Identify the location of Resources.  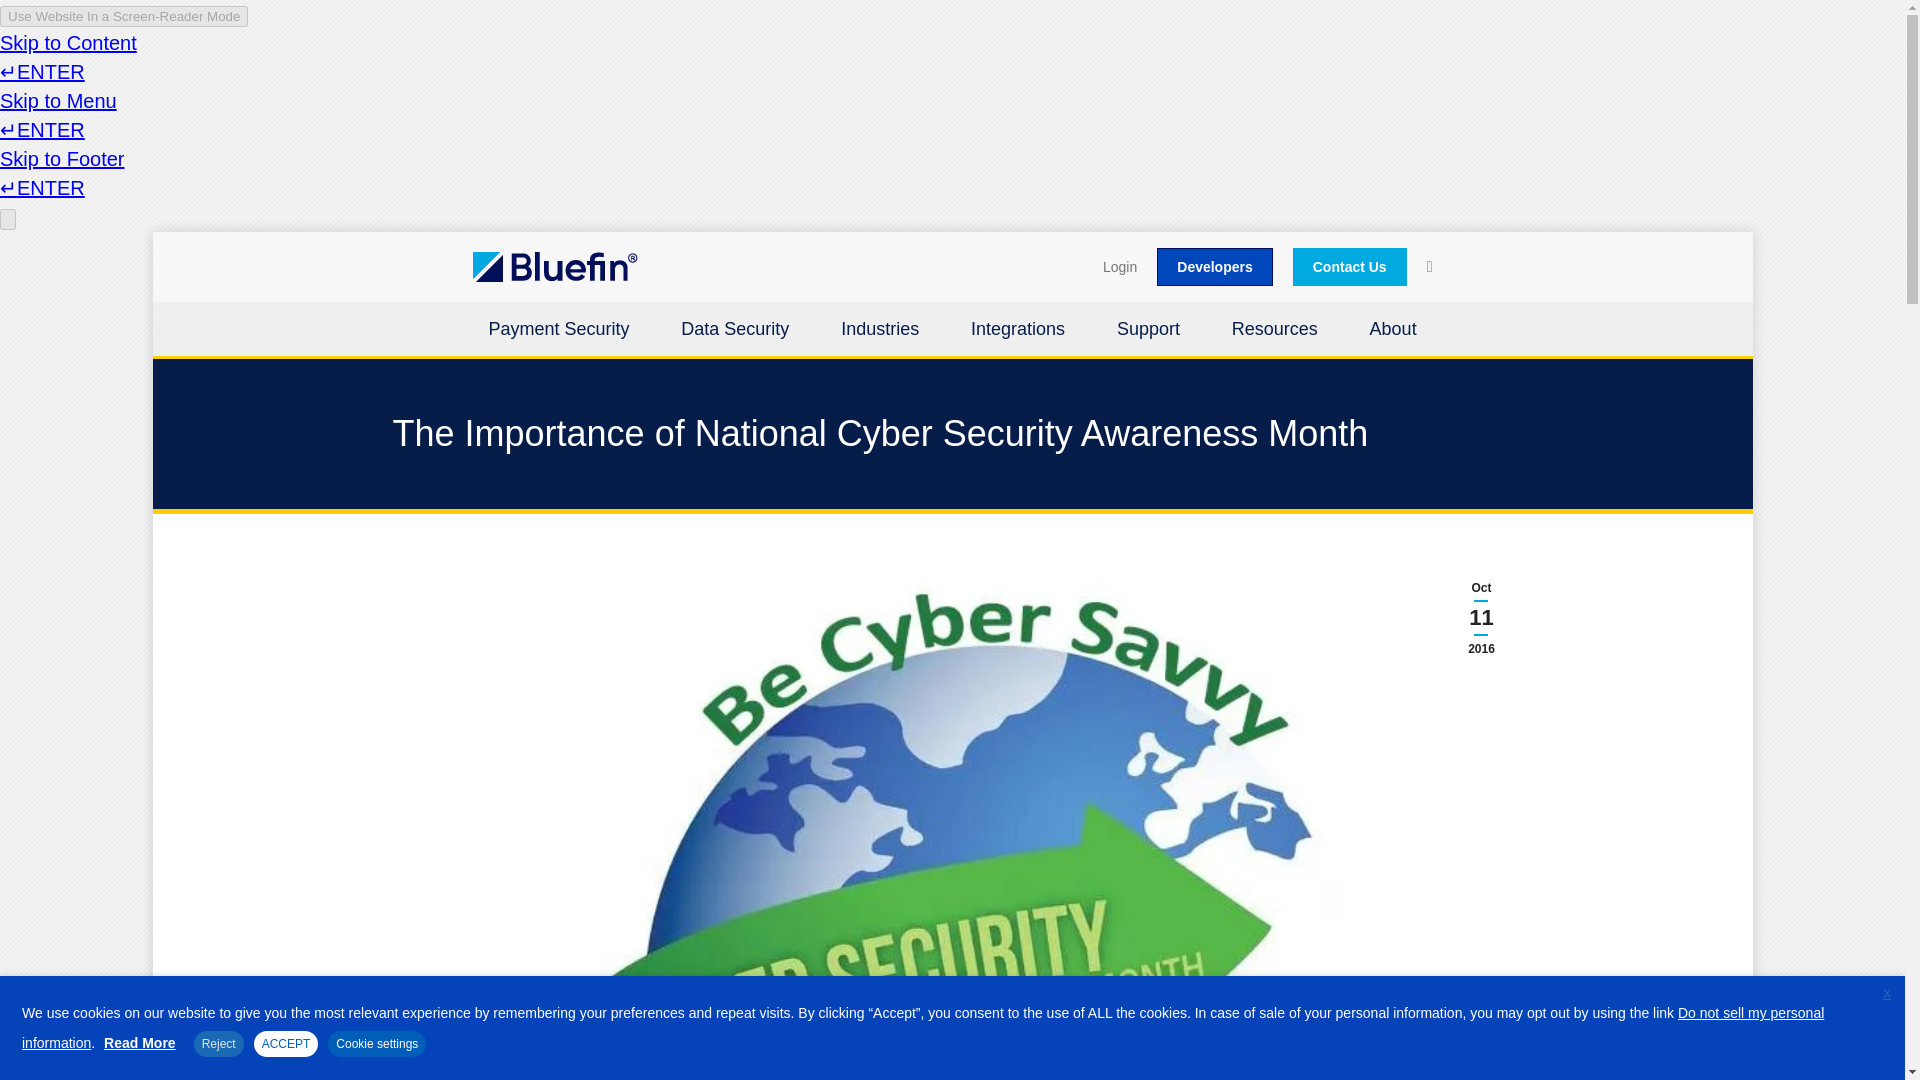
(1274, 332).